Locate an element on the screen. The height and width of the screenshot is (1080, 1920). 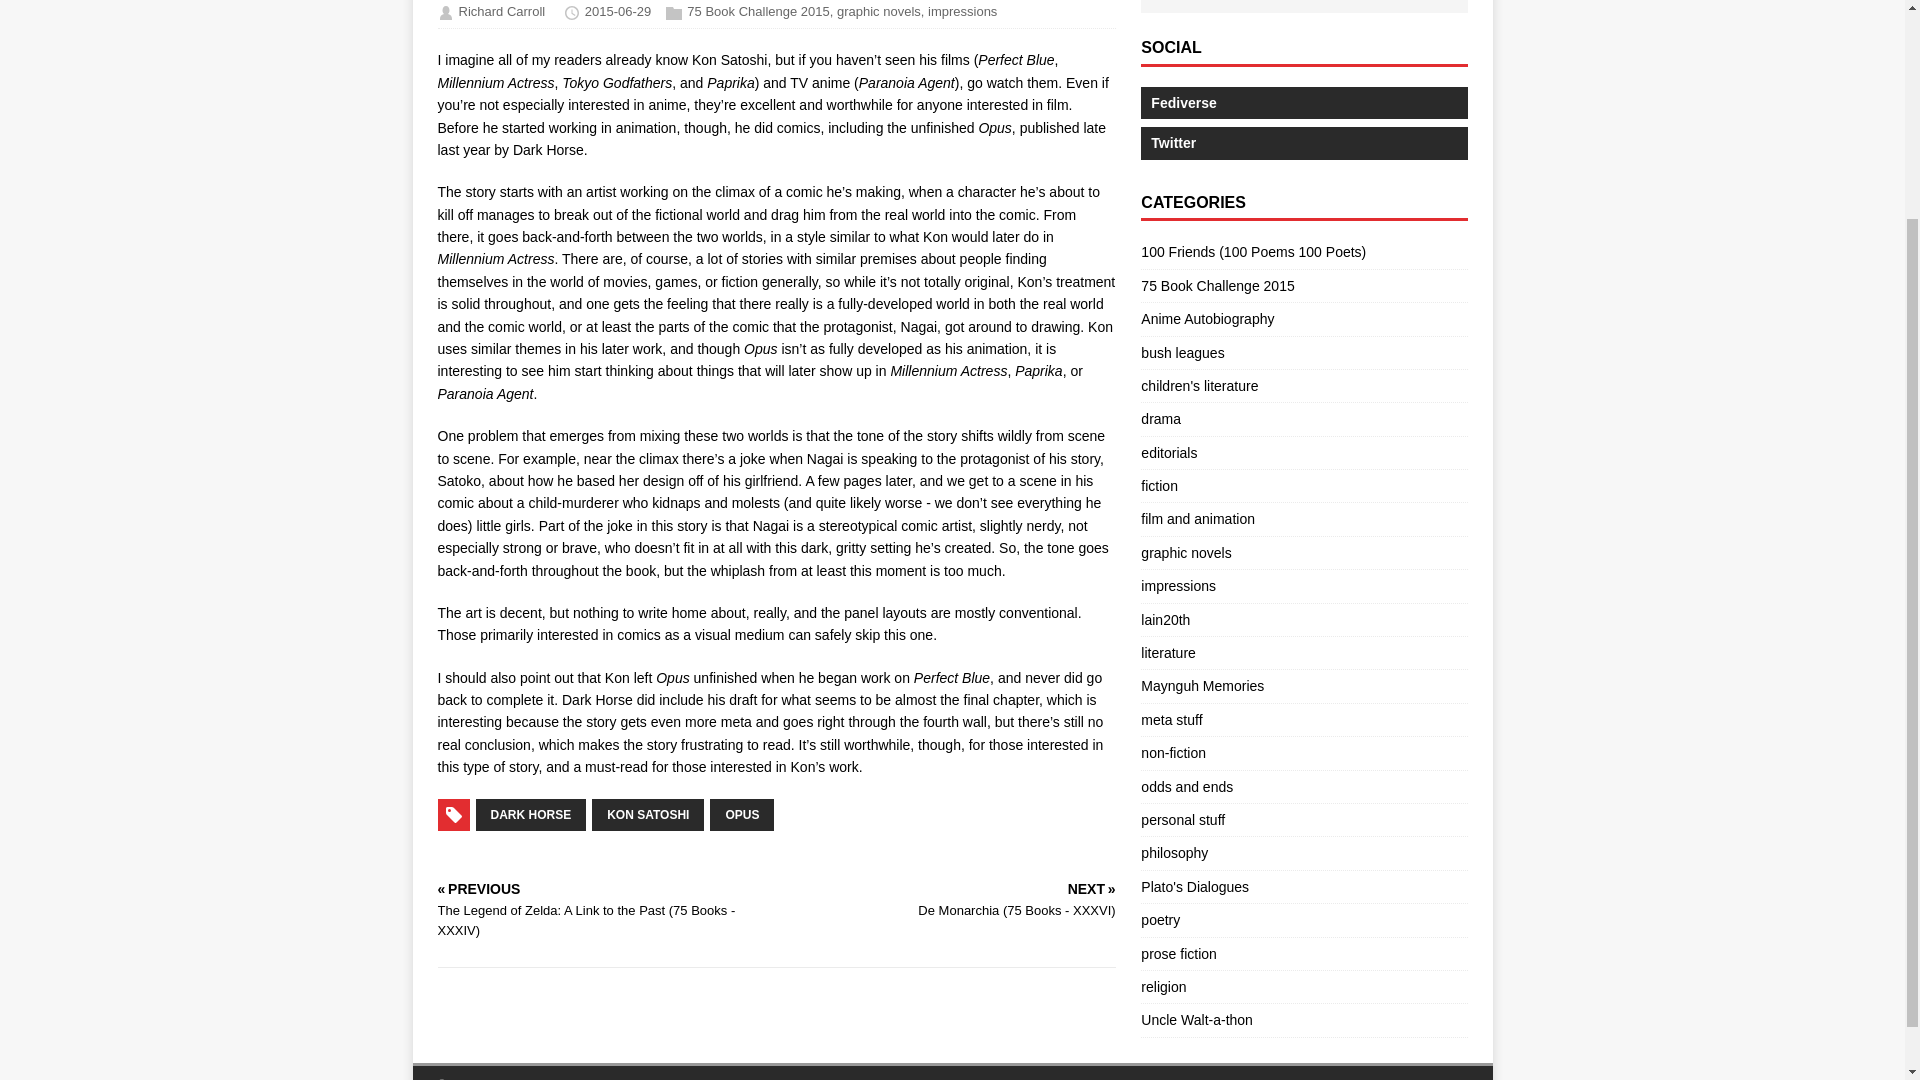
film and animation is located at coordinates (1198, 518).